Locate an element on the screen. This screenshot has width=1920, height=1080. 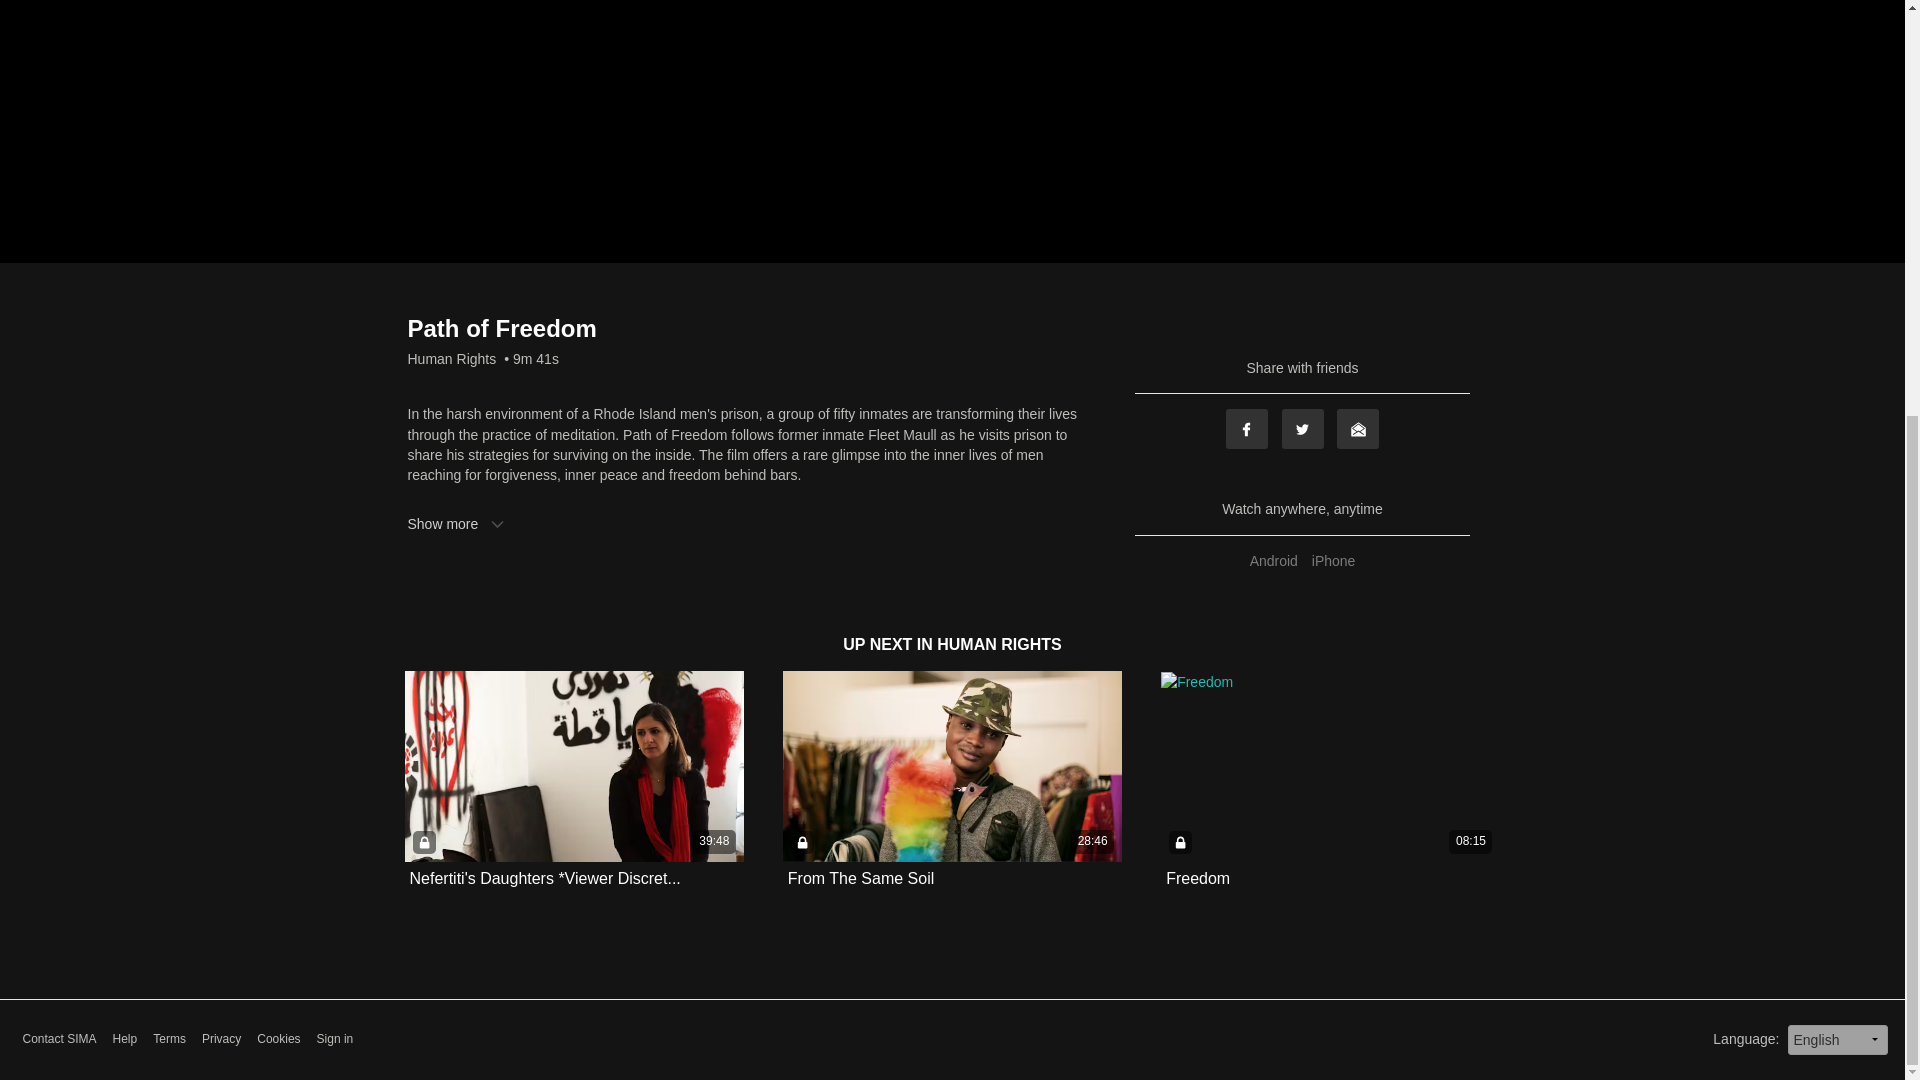
Email is located at coordinates (1357, 429).